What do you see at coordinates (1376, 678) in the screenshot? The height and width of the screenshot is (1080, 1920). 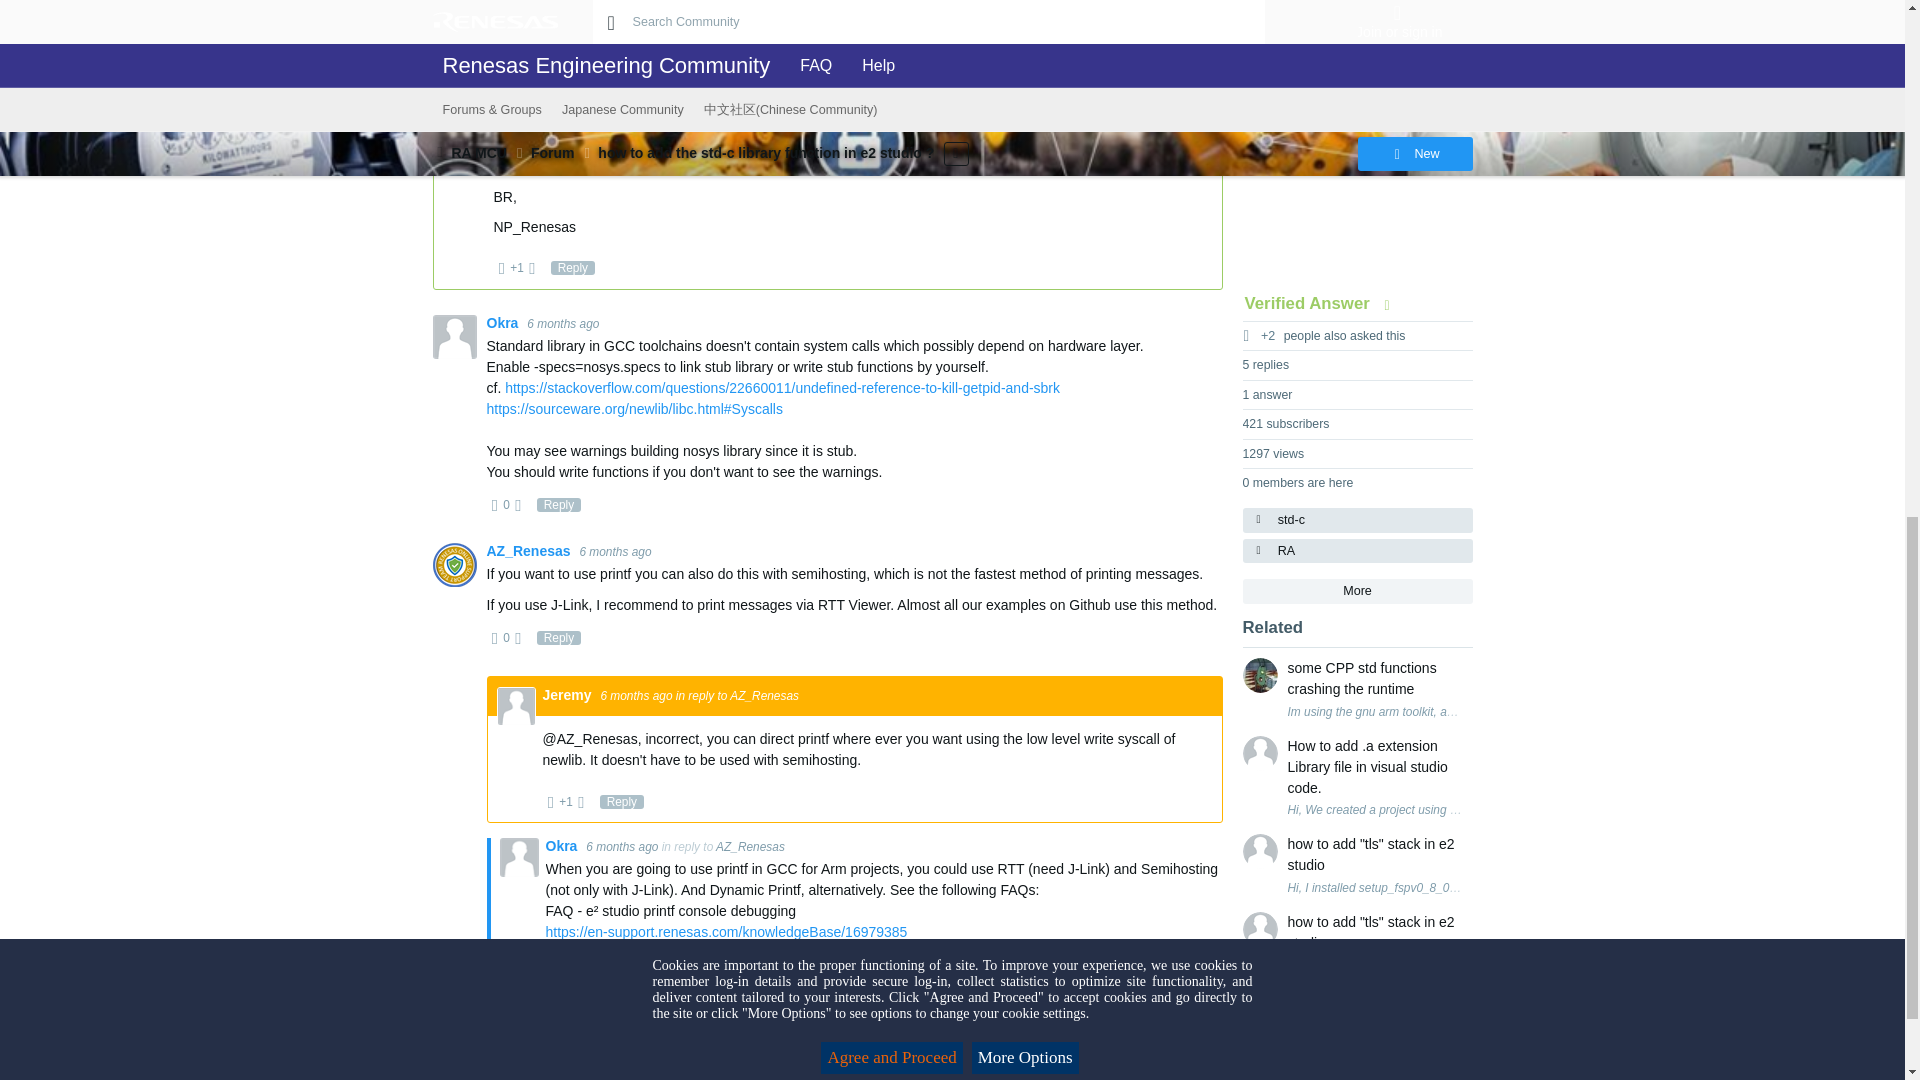 I see `some CPP std functions crashing the runtime` at bounding box center [1376, 678].